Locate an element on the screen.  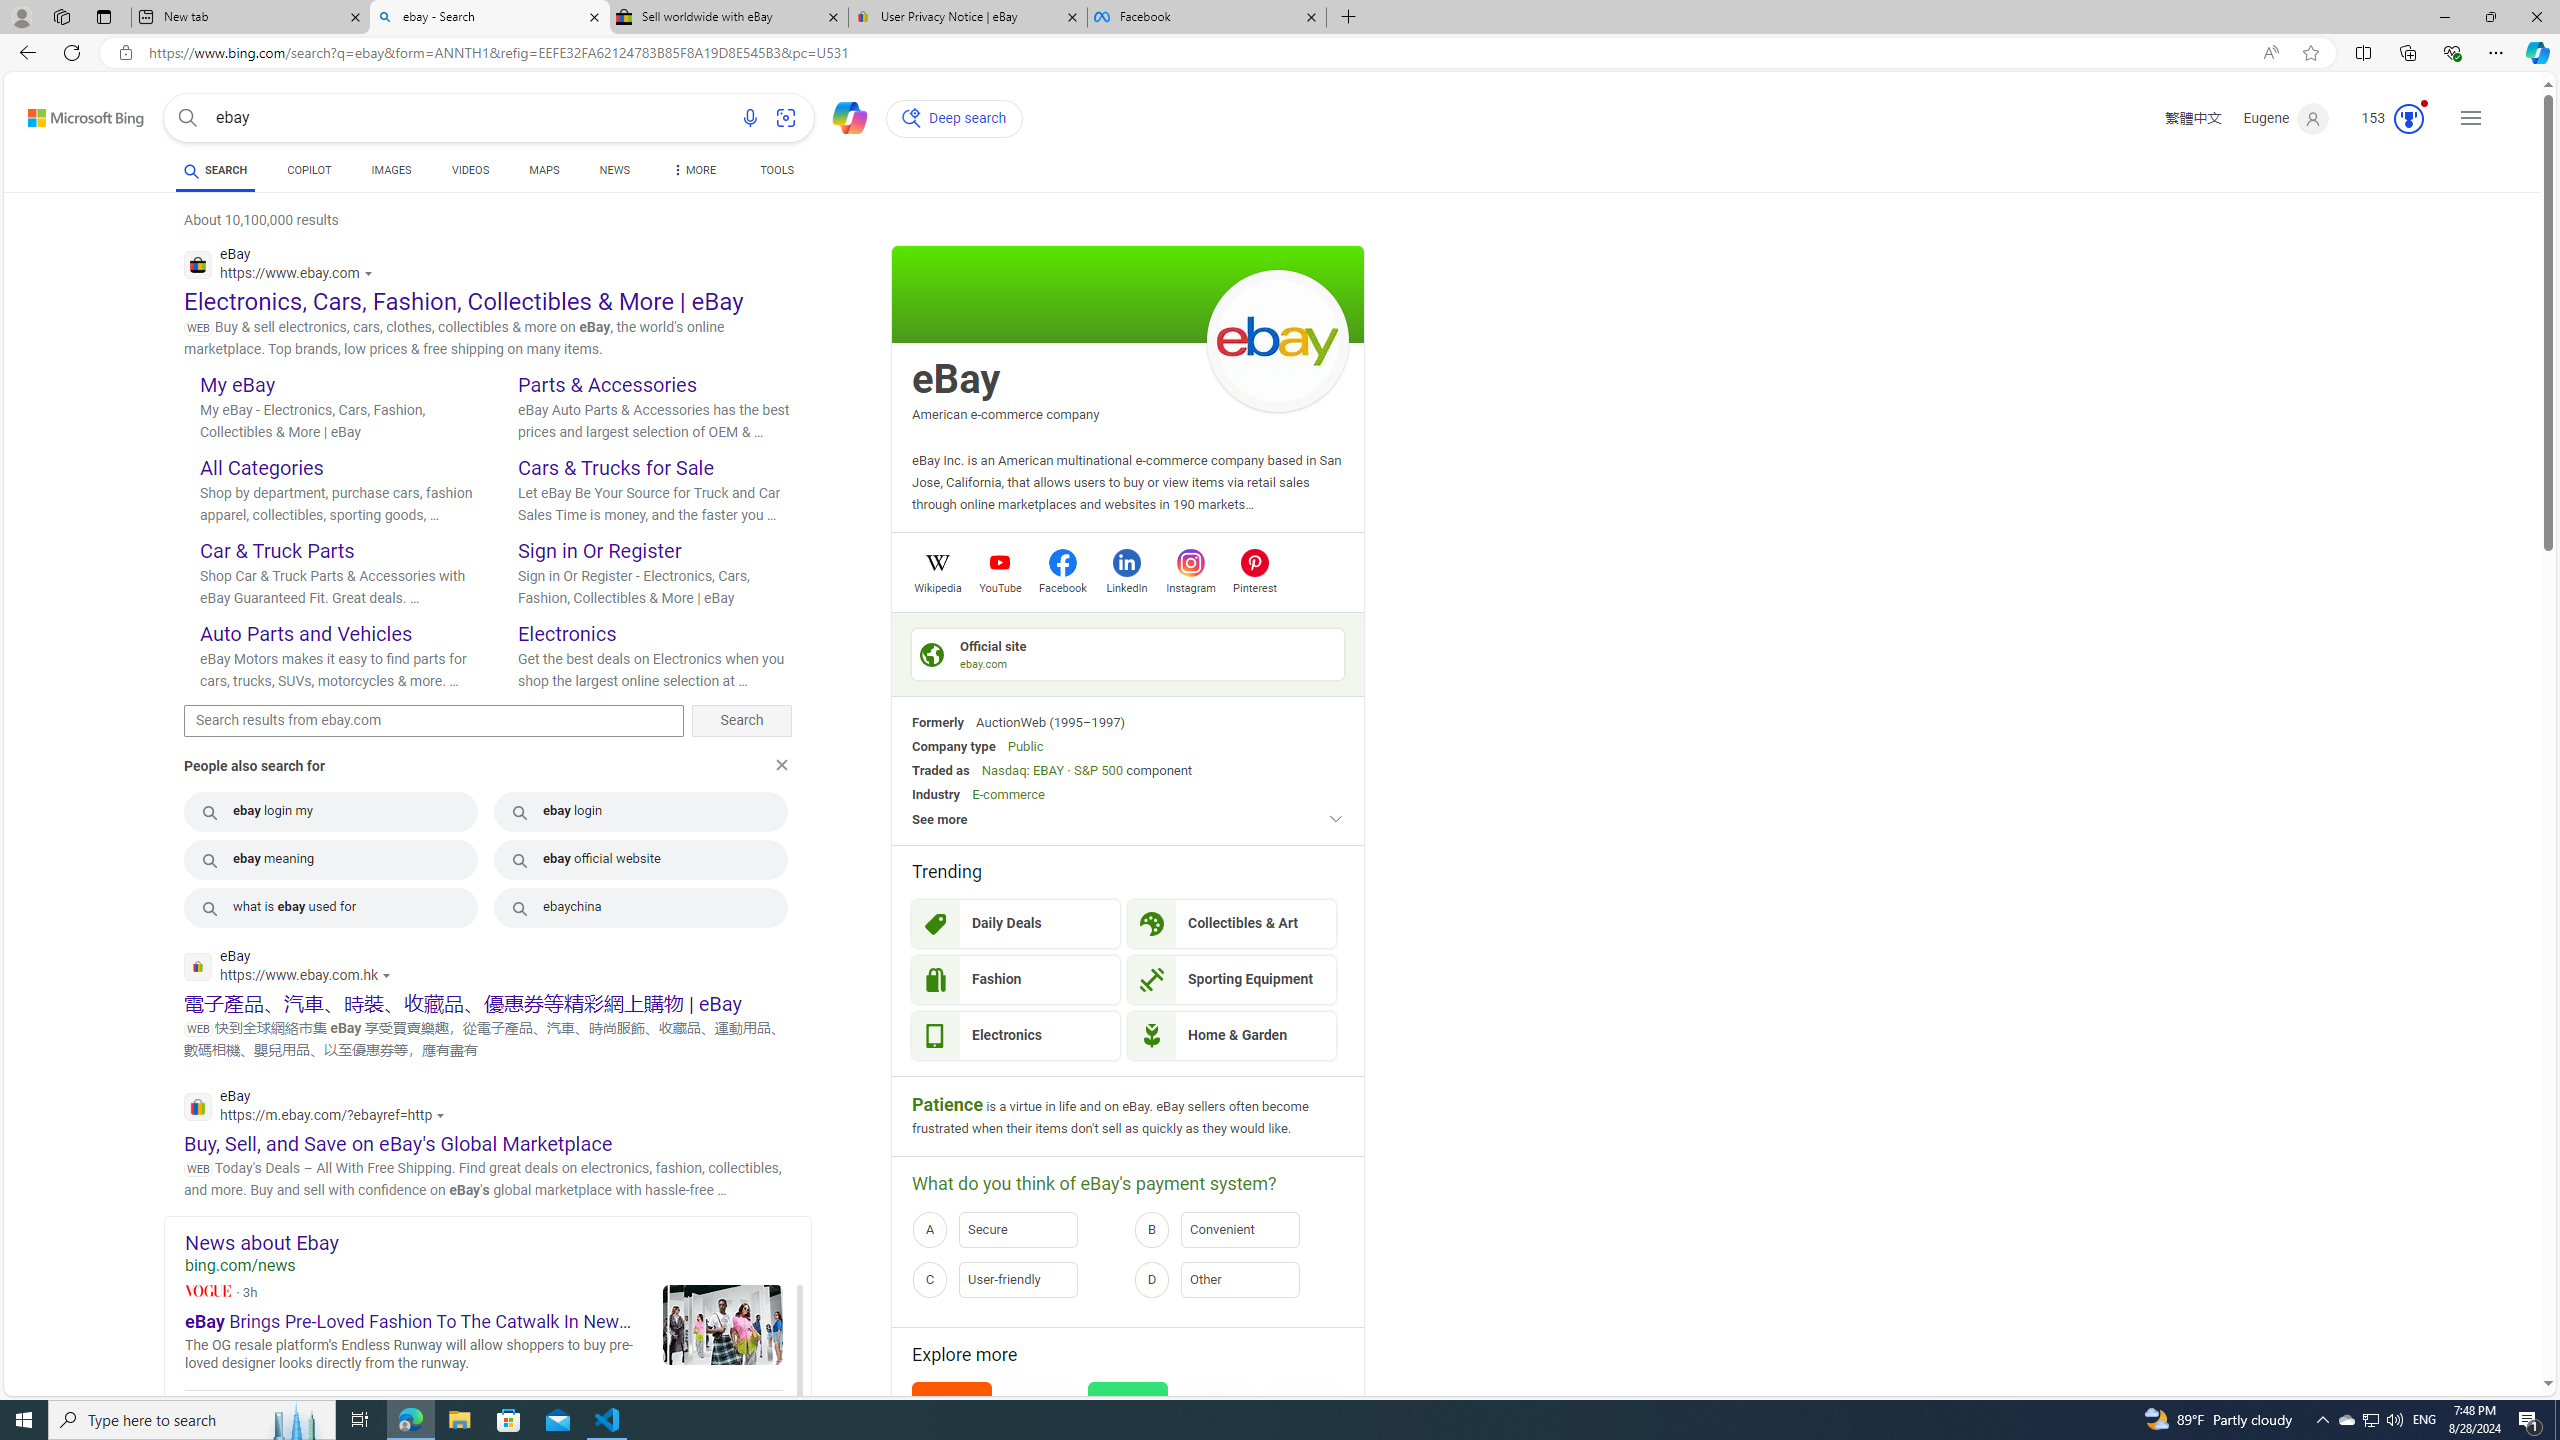
Facebook is located at coordinates (1062, 586).